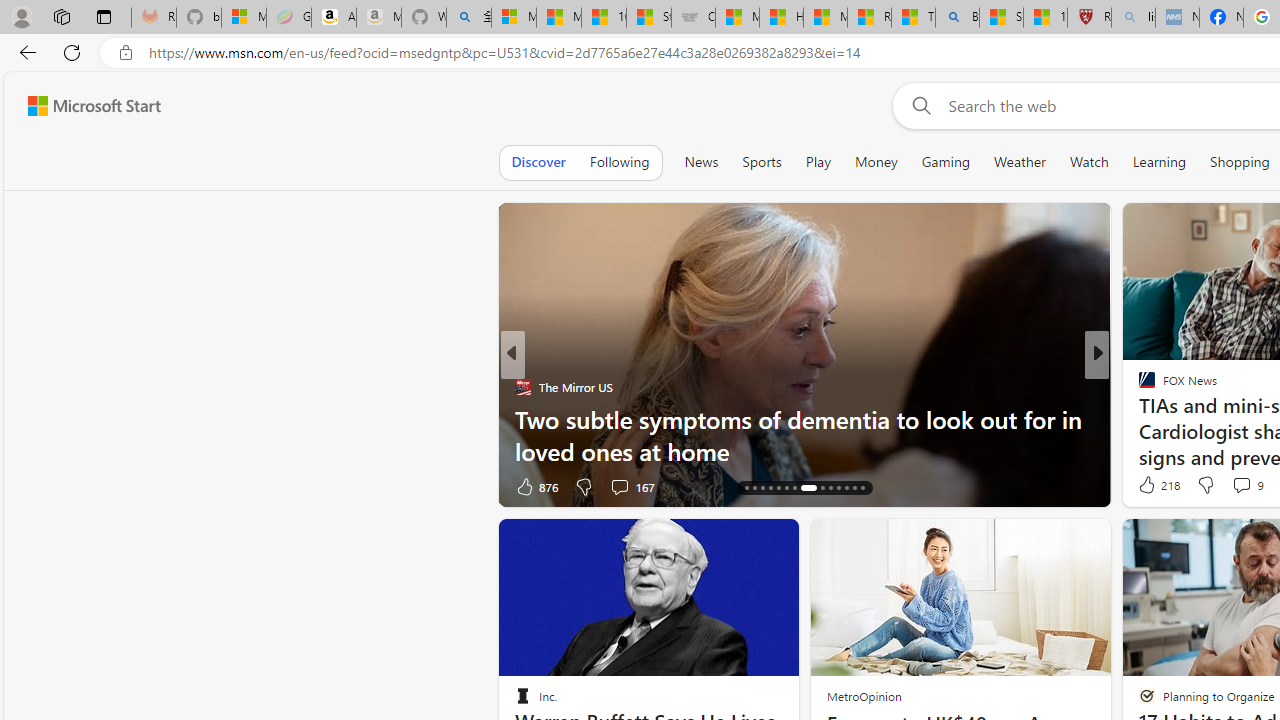 This screenshot has width=1280, height=720. Describe the element at coordinates (830, 488) in the screenshot. I see `AutomationID: tab-24` at that location.